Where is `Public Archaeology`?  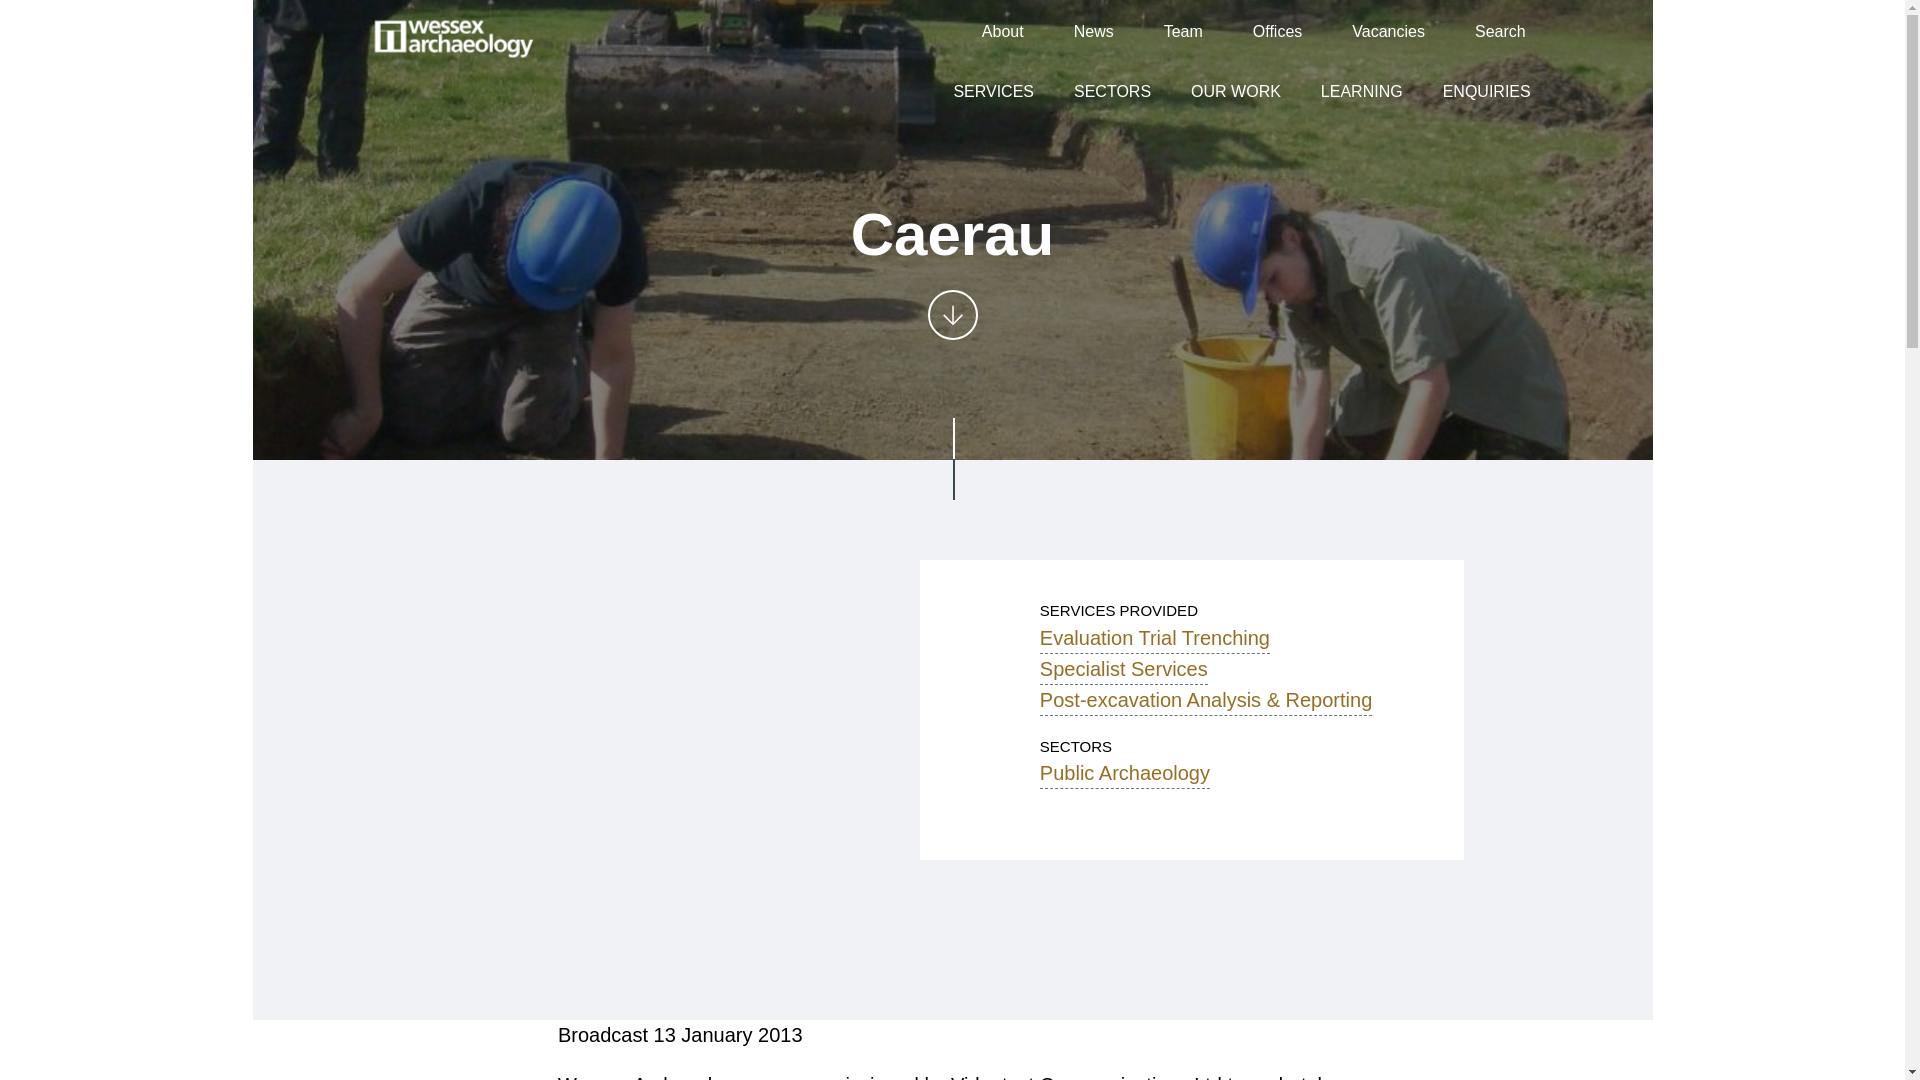
Public Archaeology is located at coordinates (1124, 774).